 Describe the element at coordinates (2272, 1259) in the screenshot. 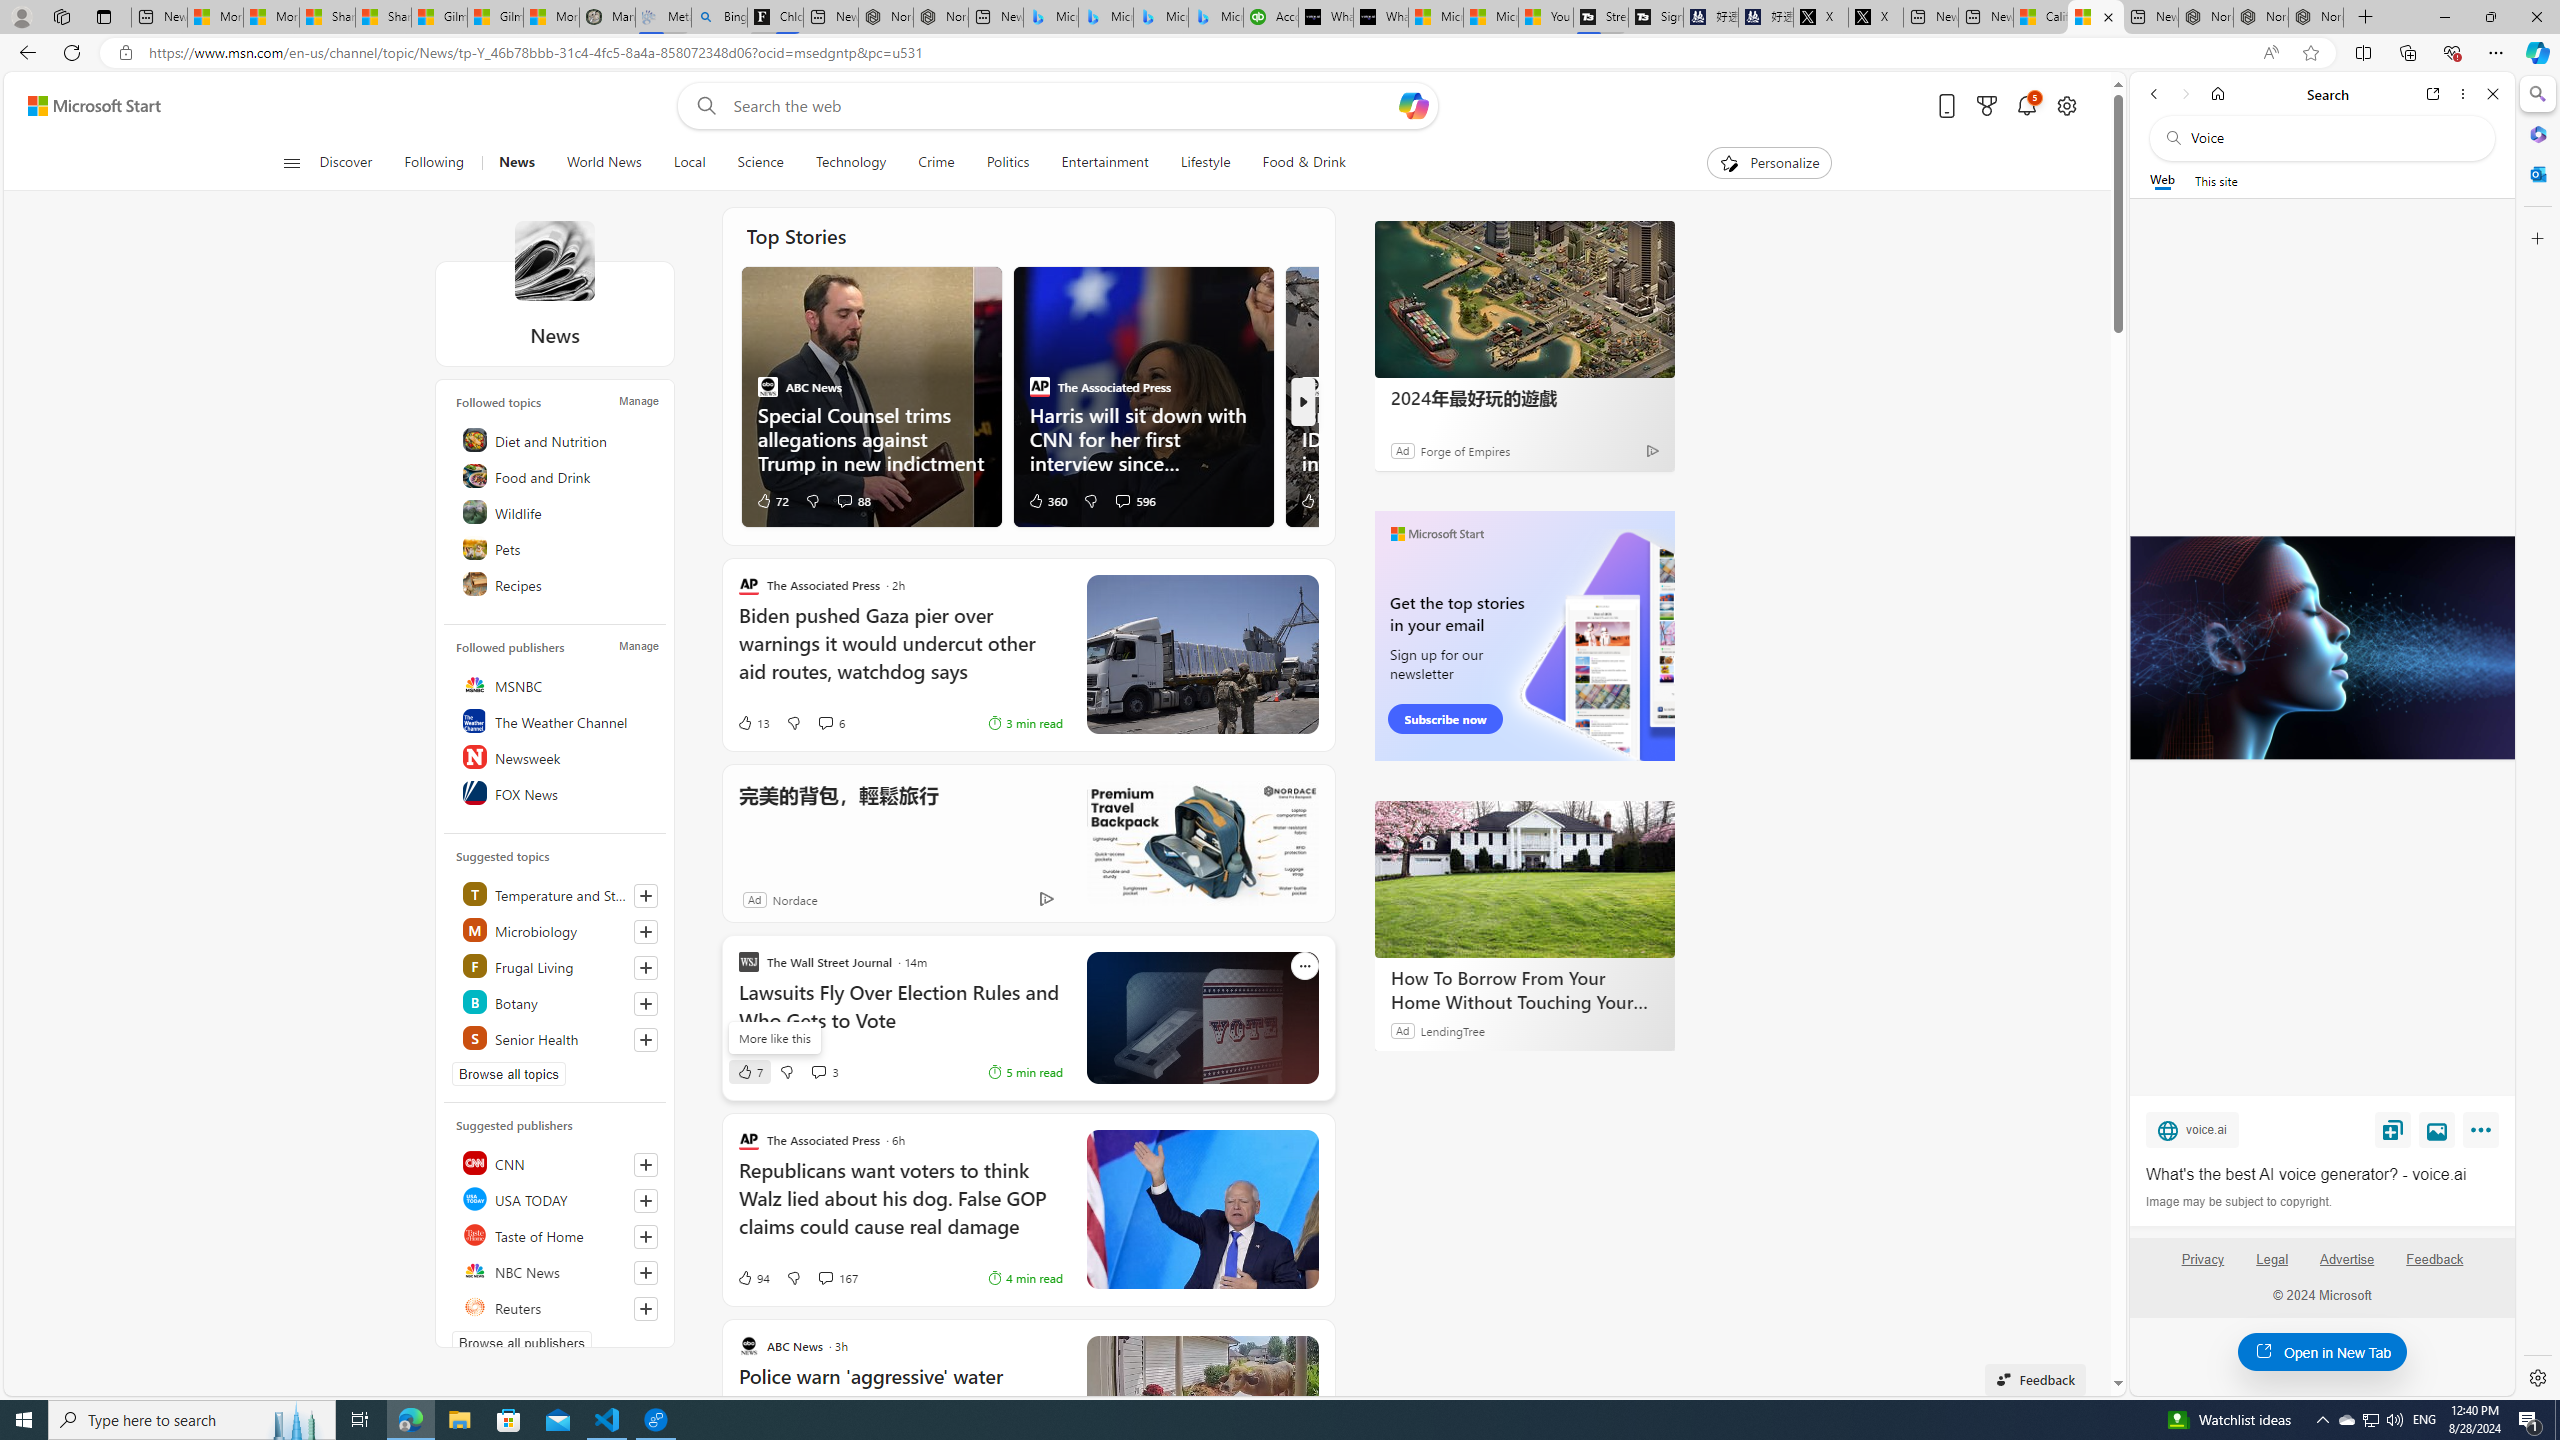

I see `Legal` at that location.